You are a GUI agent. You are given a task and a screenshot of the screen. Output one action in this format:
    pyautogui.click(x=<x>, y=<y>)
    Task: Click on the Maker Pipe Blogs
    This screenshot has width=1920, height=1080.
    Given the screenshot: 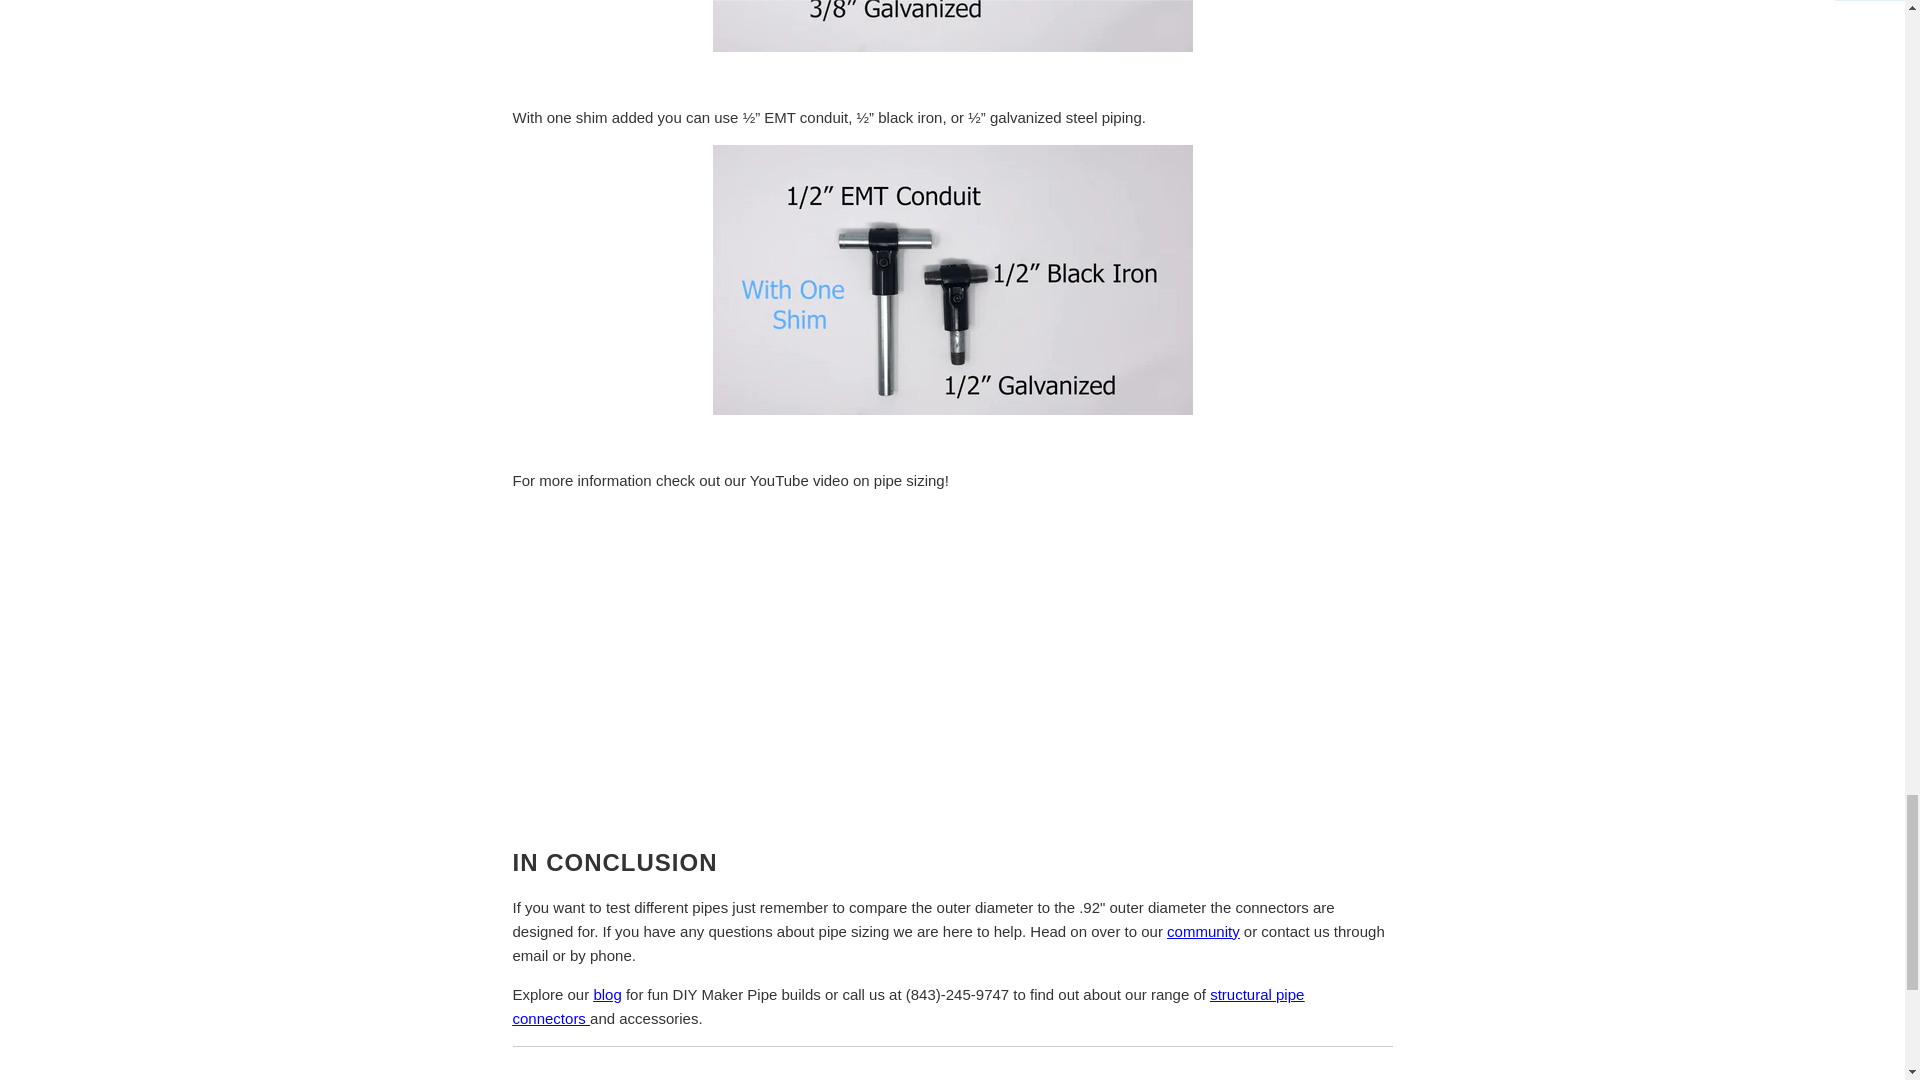 What is the action you would take?
    pyautogui.click(x=606, y=994)
    